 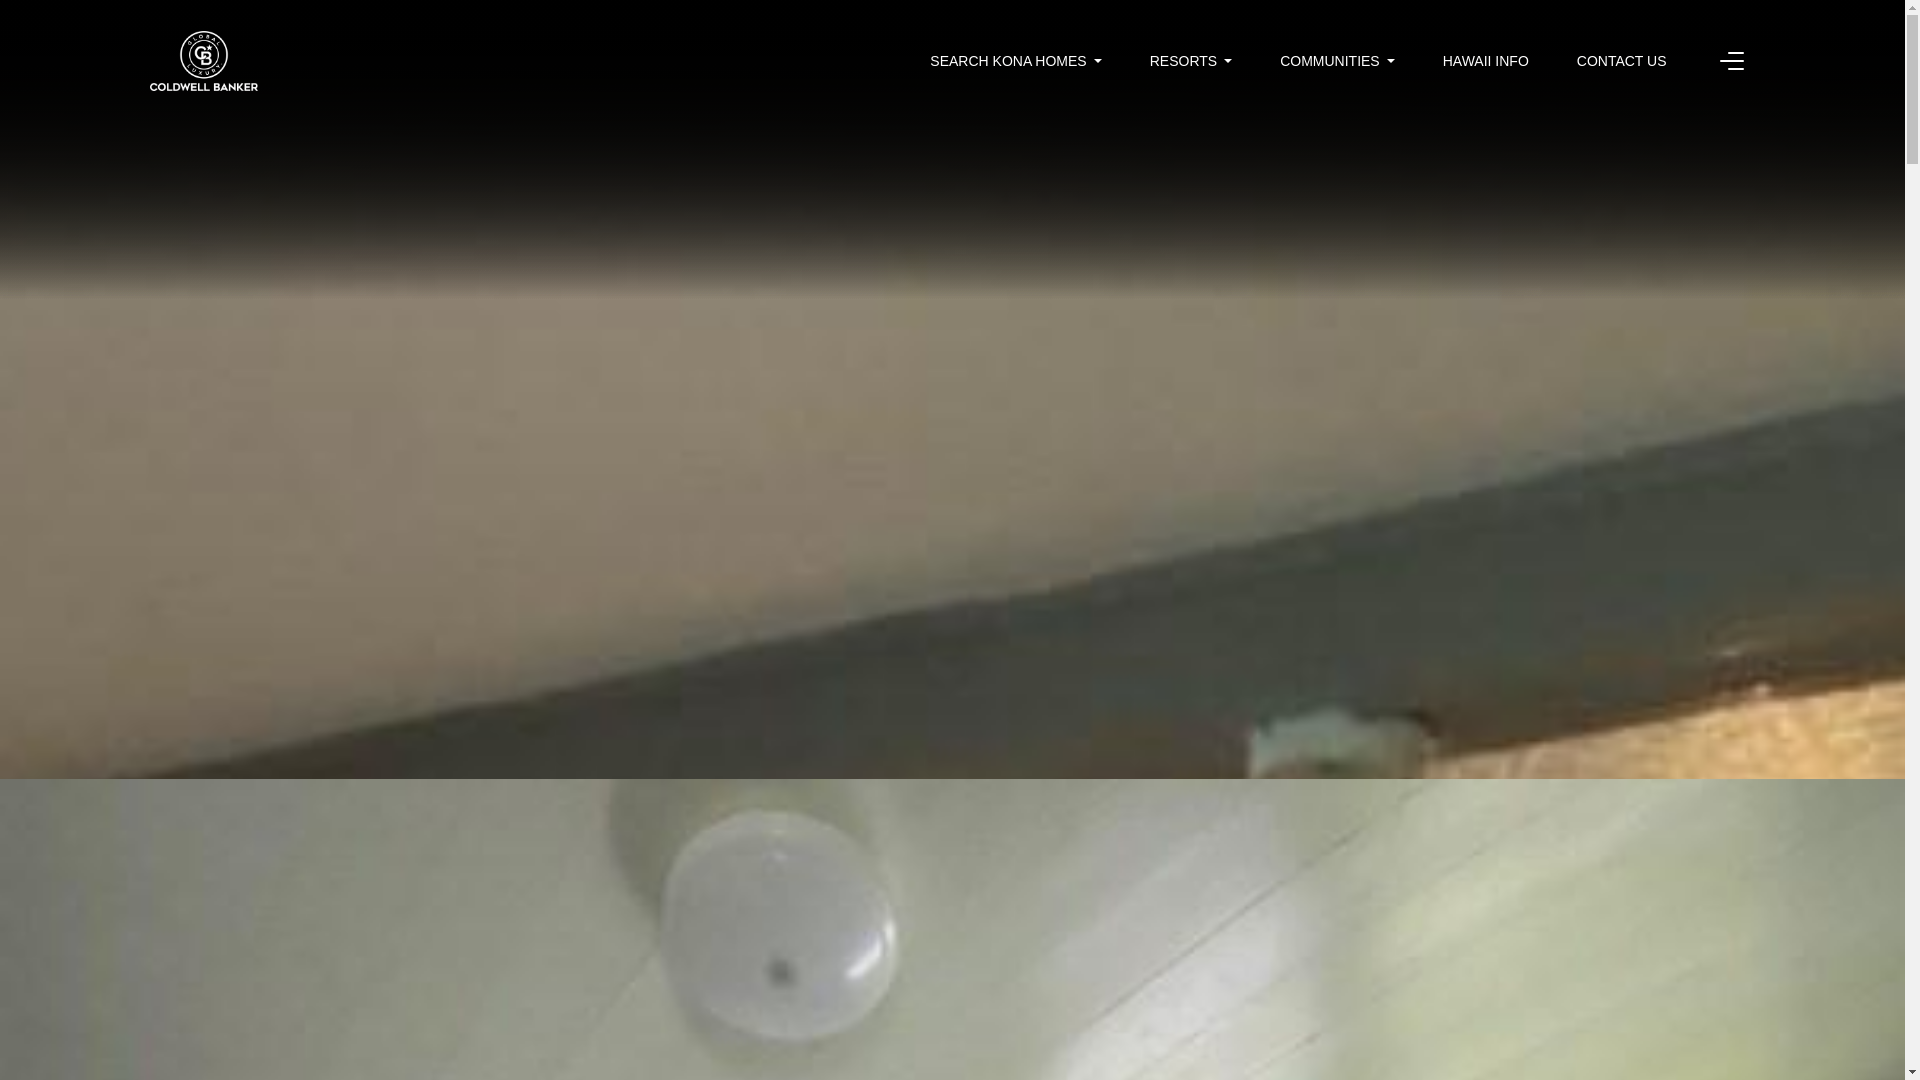 What do you see at coordinates (1486, 60) in the screenshot?
I see `HAWAII INFO` at bounding box center [1486, 60].